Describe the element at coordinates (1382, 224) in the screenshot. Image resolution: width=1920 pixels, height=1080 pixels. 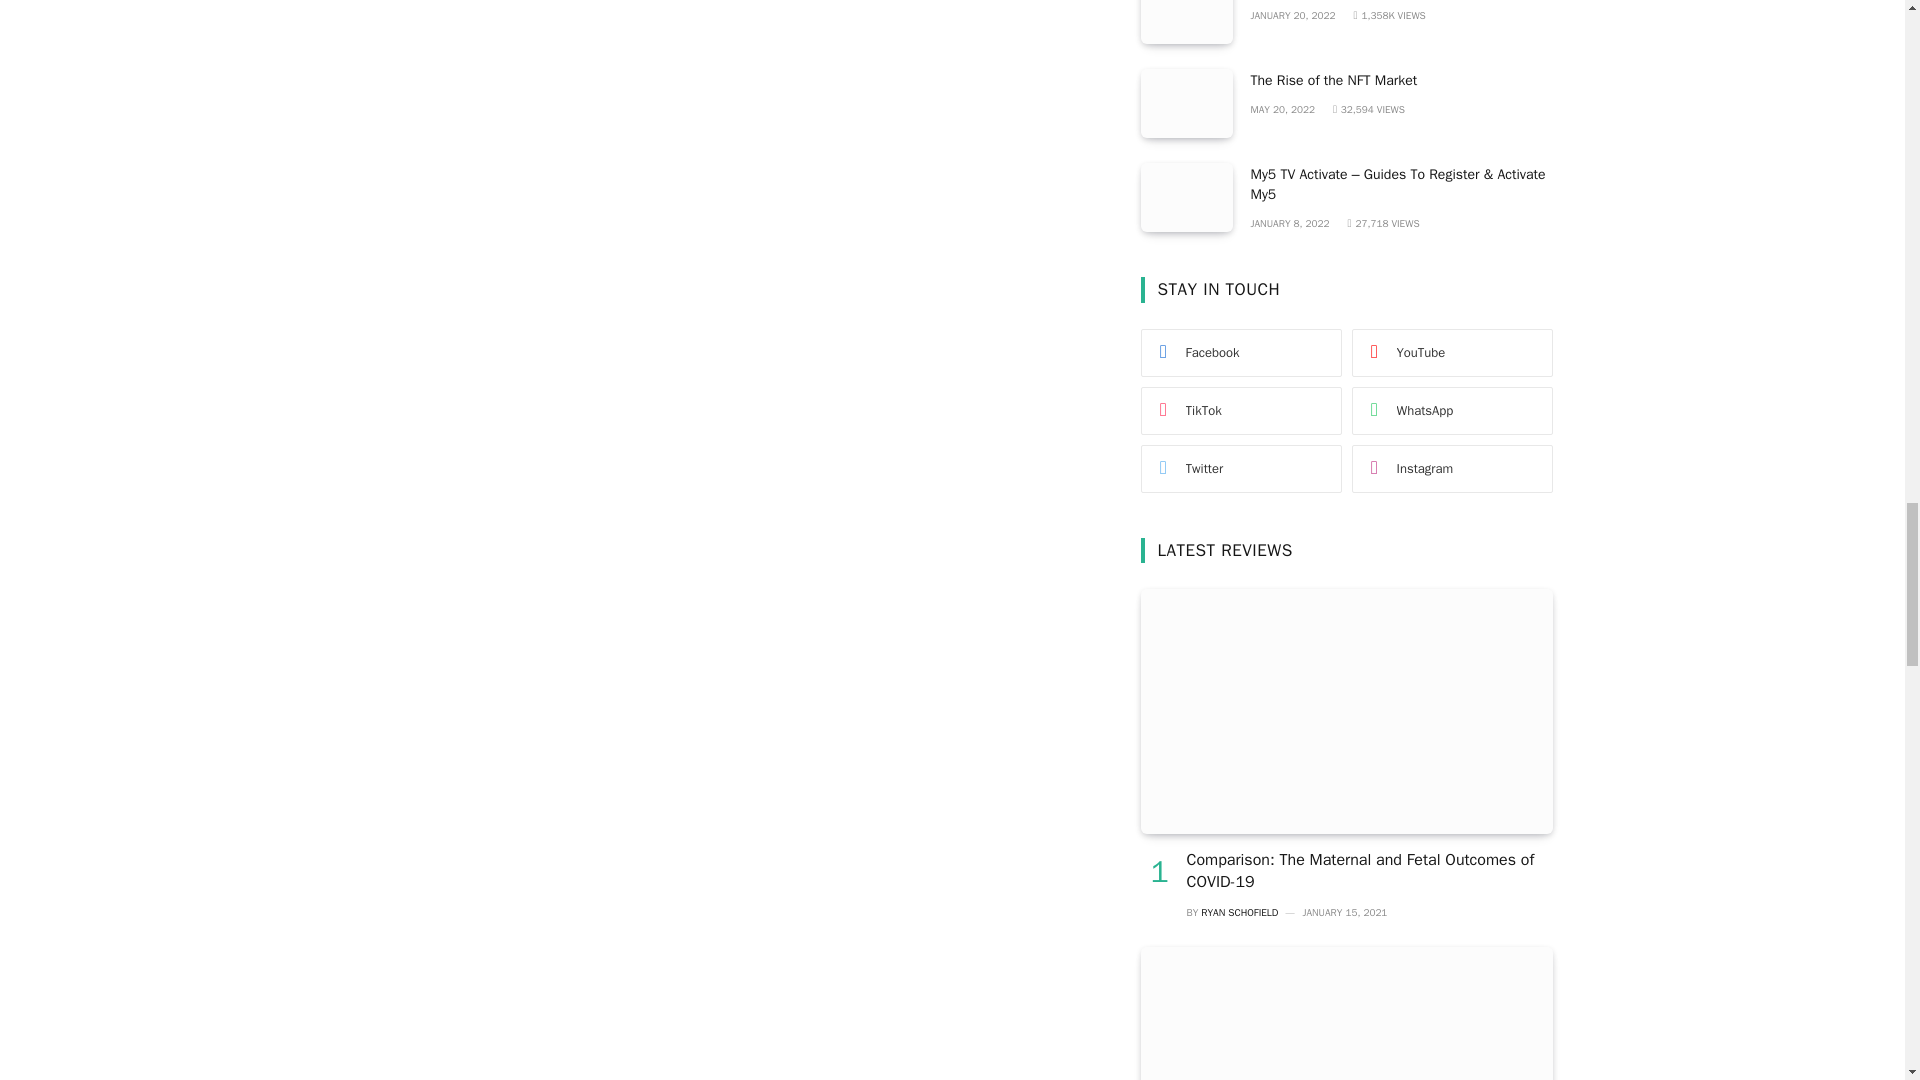
I see `27718 Article Views` at that location.